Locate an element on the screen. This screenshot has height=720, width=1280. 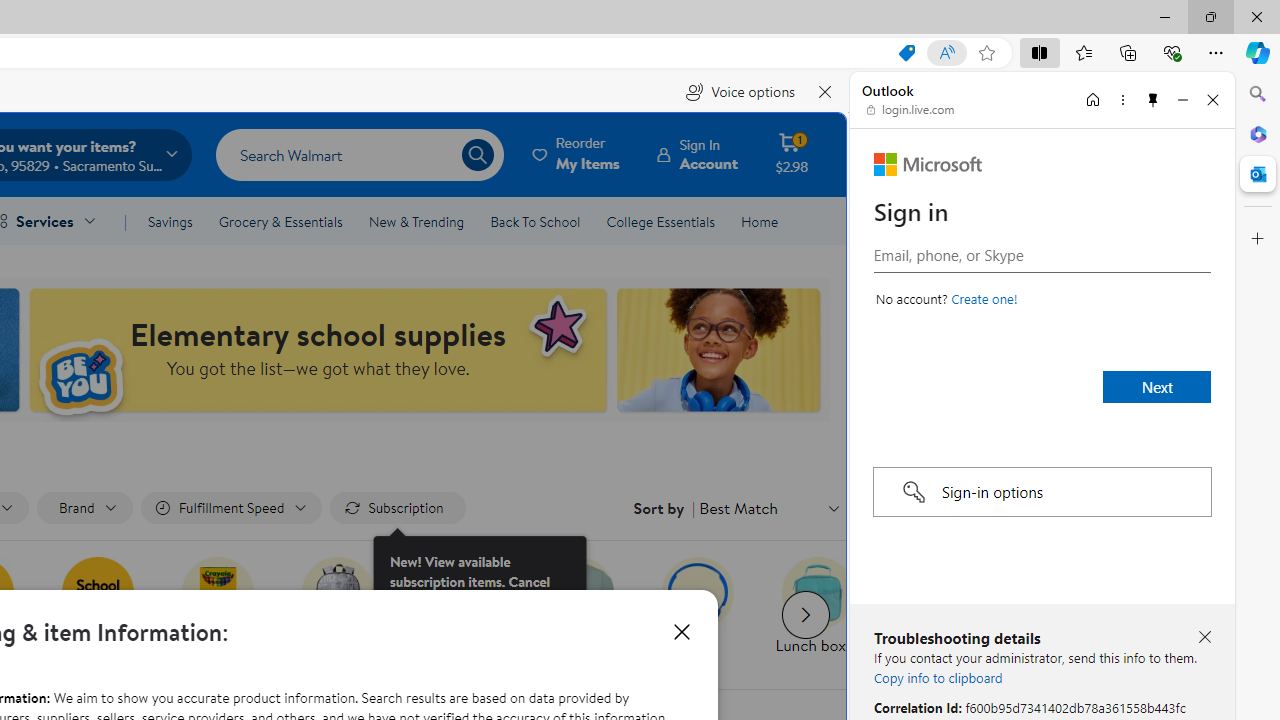
Close read aloud is located at coordinates (826, 92).